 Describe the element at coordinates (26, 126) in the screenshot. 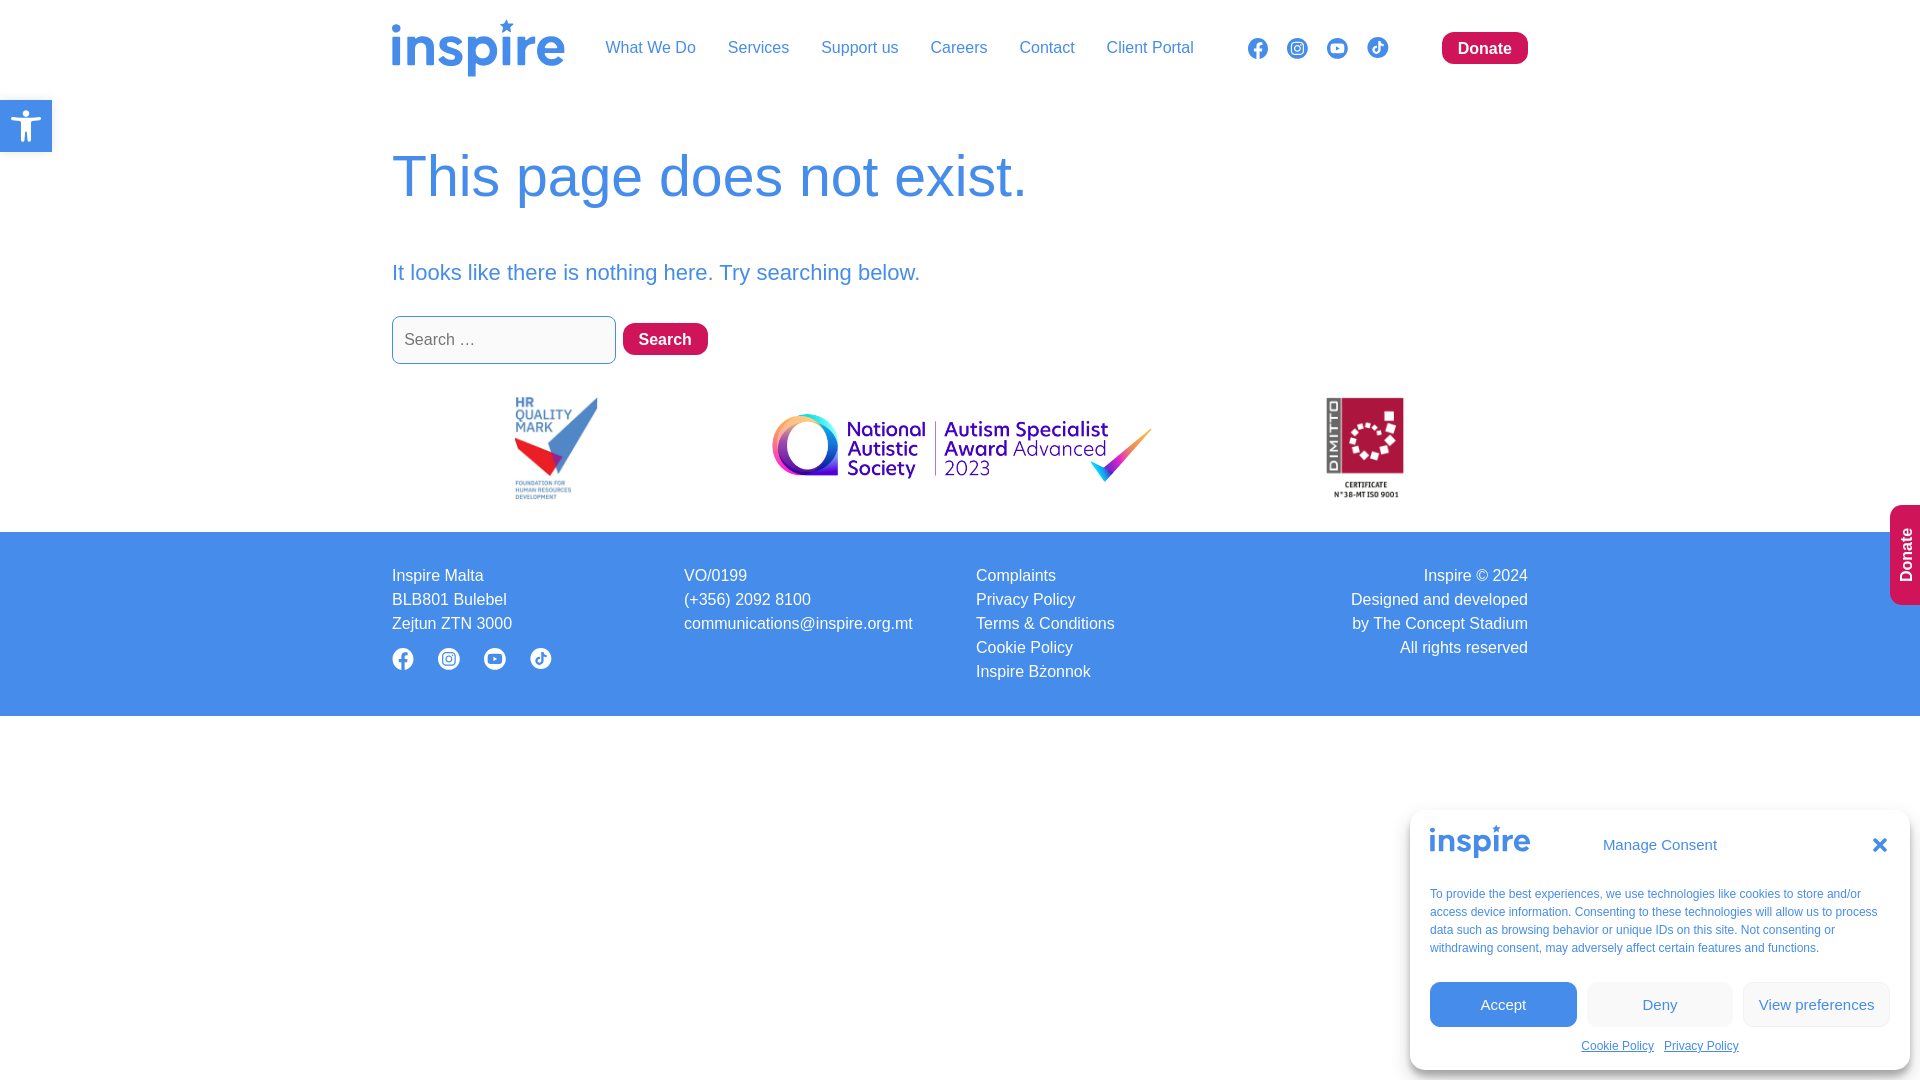

I see `Accessibility Tools` at that location.